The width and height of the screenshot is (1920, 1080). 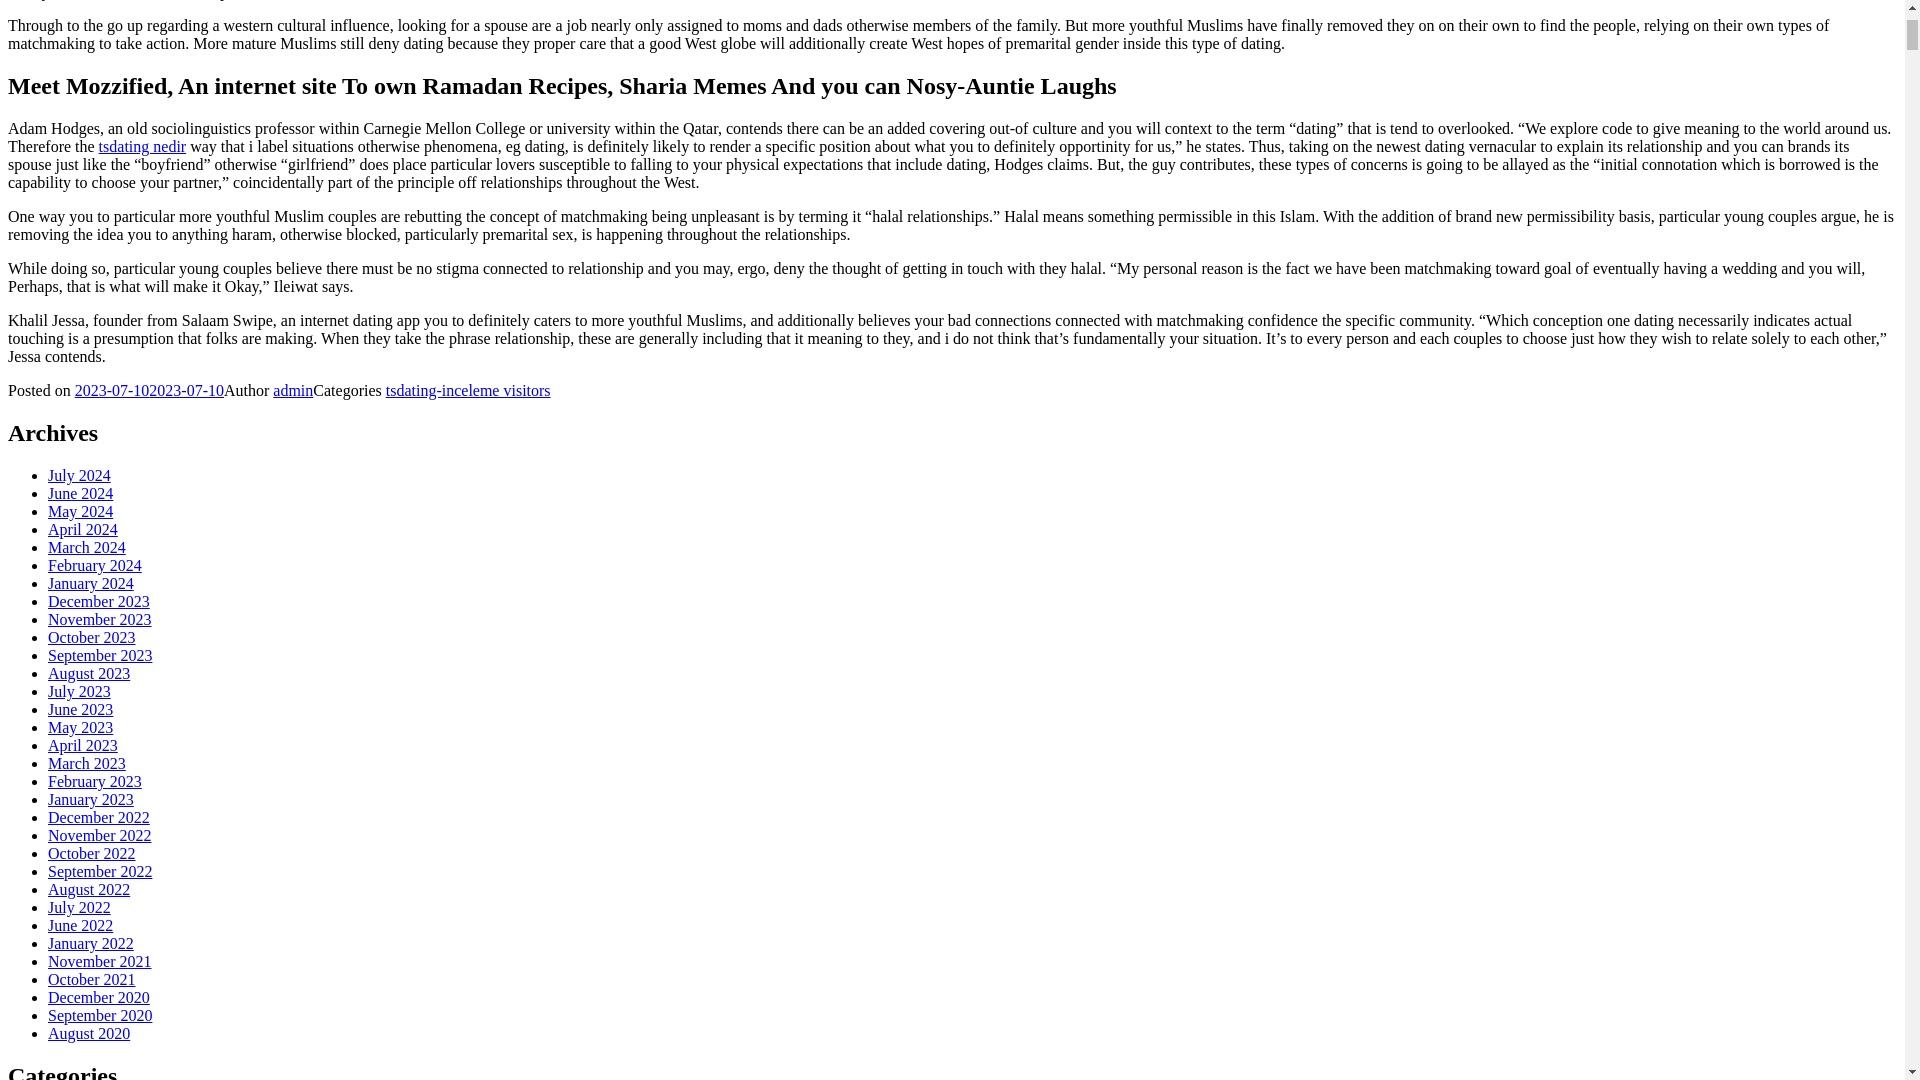 What do you see at coordinates (98, 817) in the screenshot?
I see `December 2022` at bounding box center [98, 817].